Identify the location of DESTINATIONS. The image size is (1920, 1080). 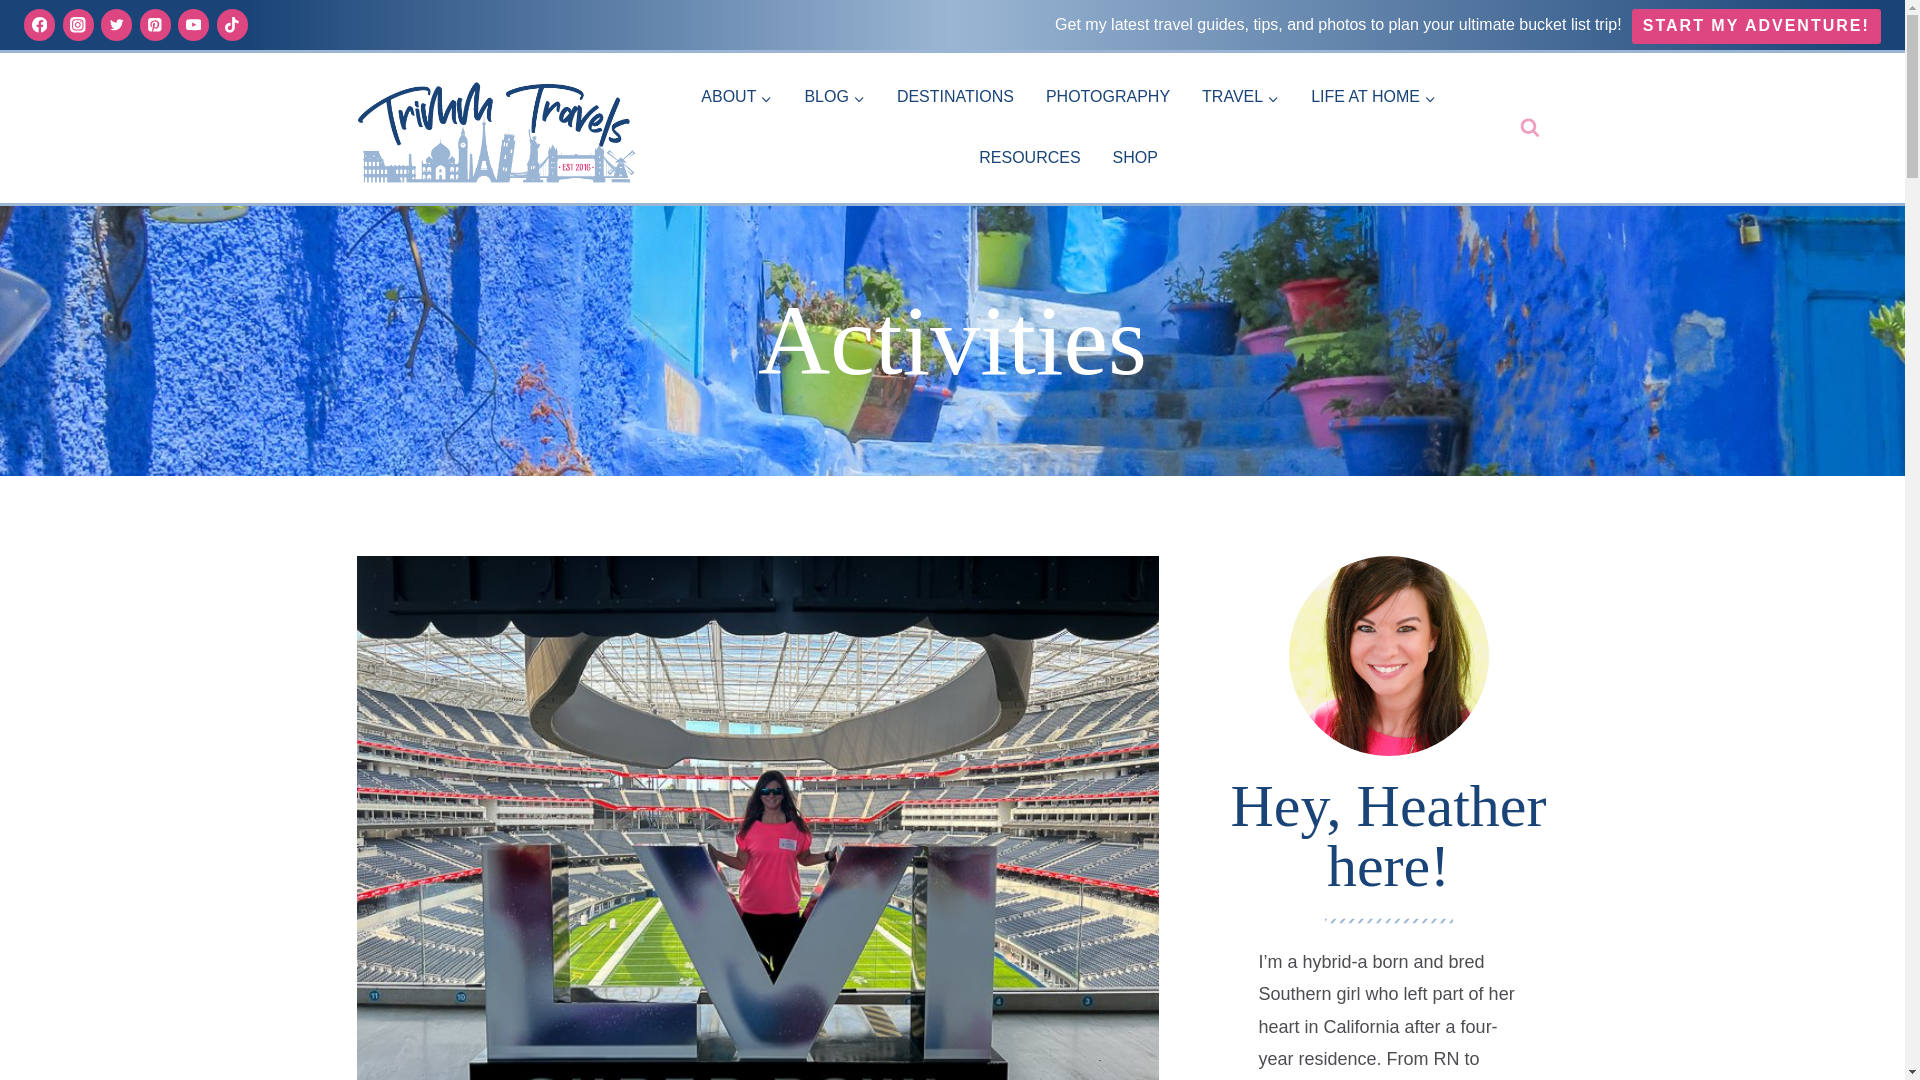
(955, 97).